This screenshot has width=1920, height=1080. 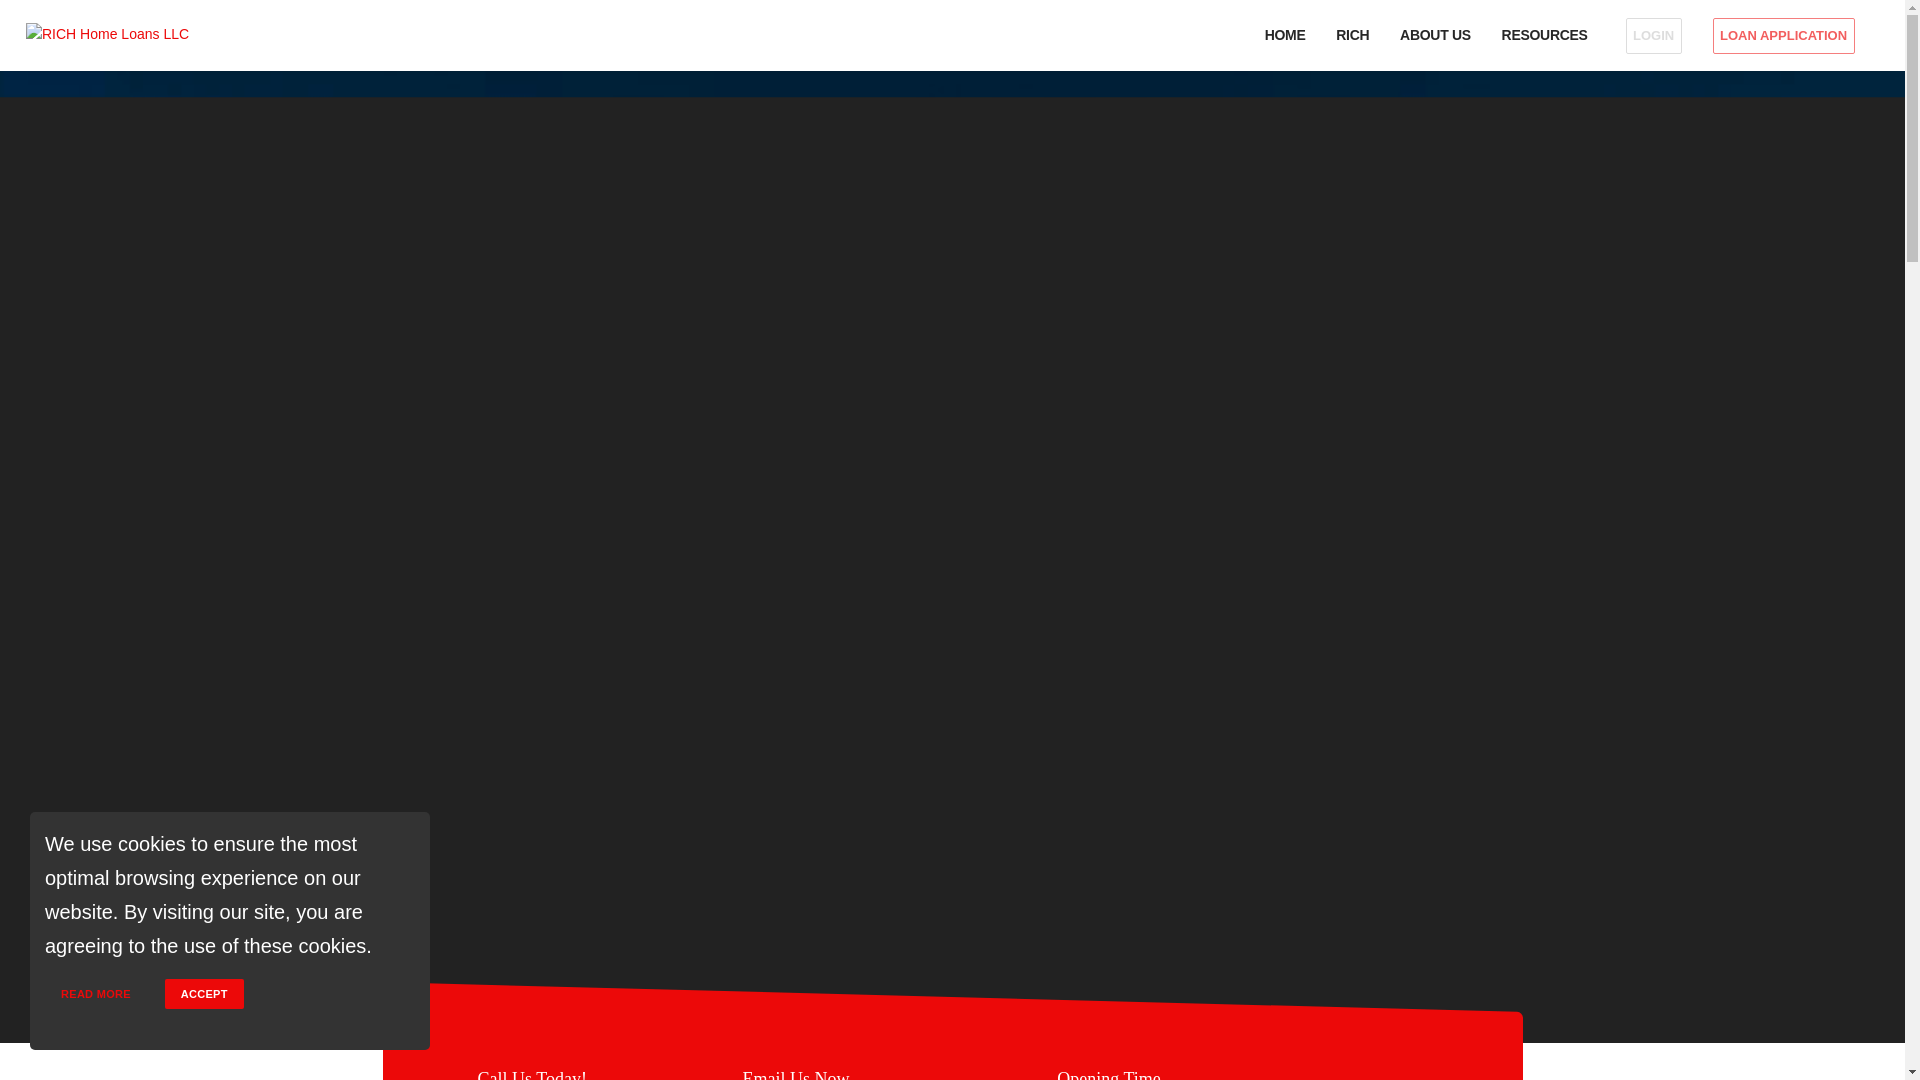 What do you see at coordinates (1547, 36) in the screenshot?
I see `RESOURCES  ` at bounding box center [1547, 36].